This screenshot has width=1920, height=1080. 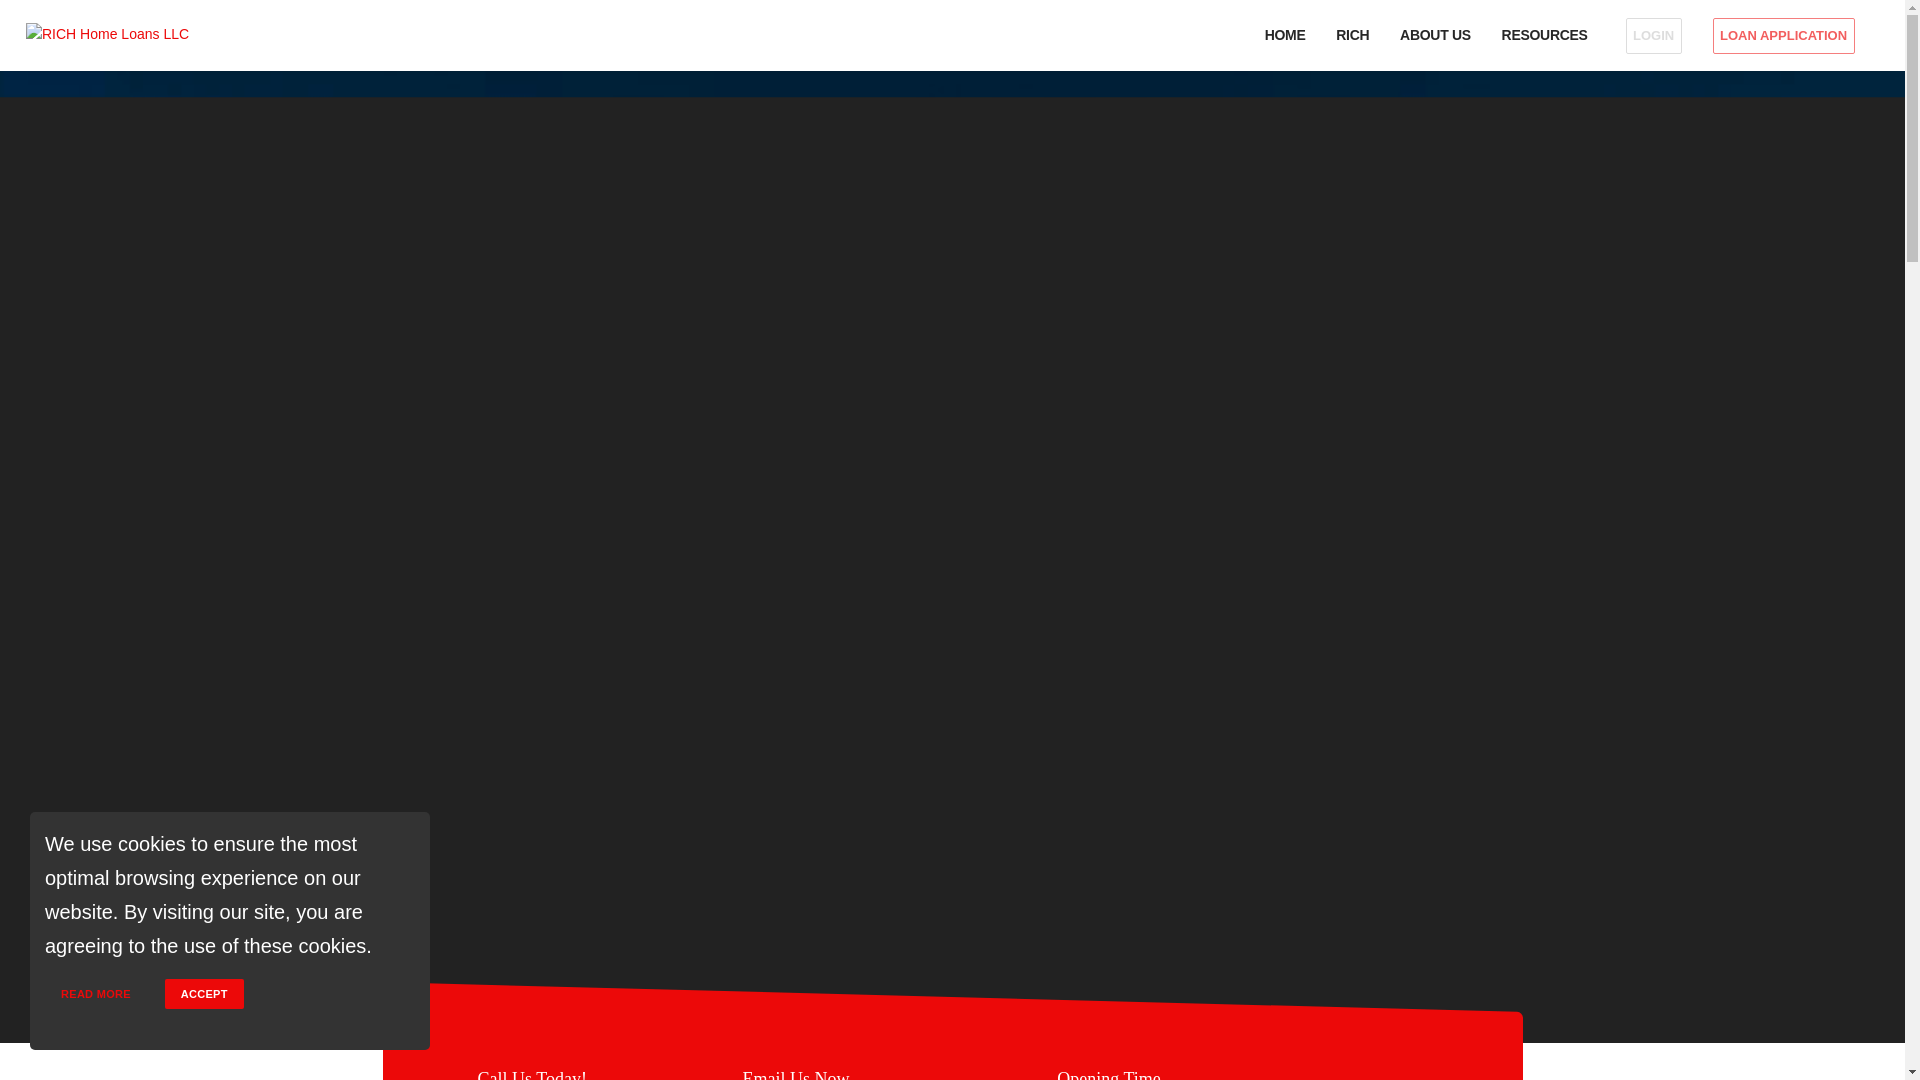 What do you see at coordinates (1547, 36) in the screenshot?
I see `RESOURCES  ` at bounding box center [1547, 36].